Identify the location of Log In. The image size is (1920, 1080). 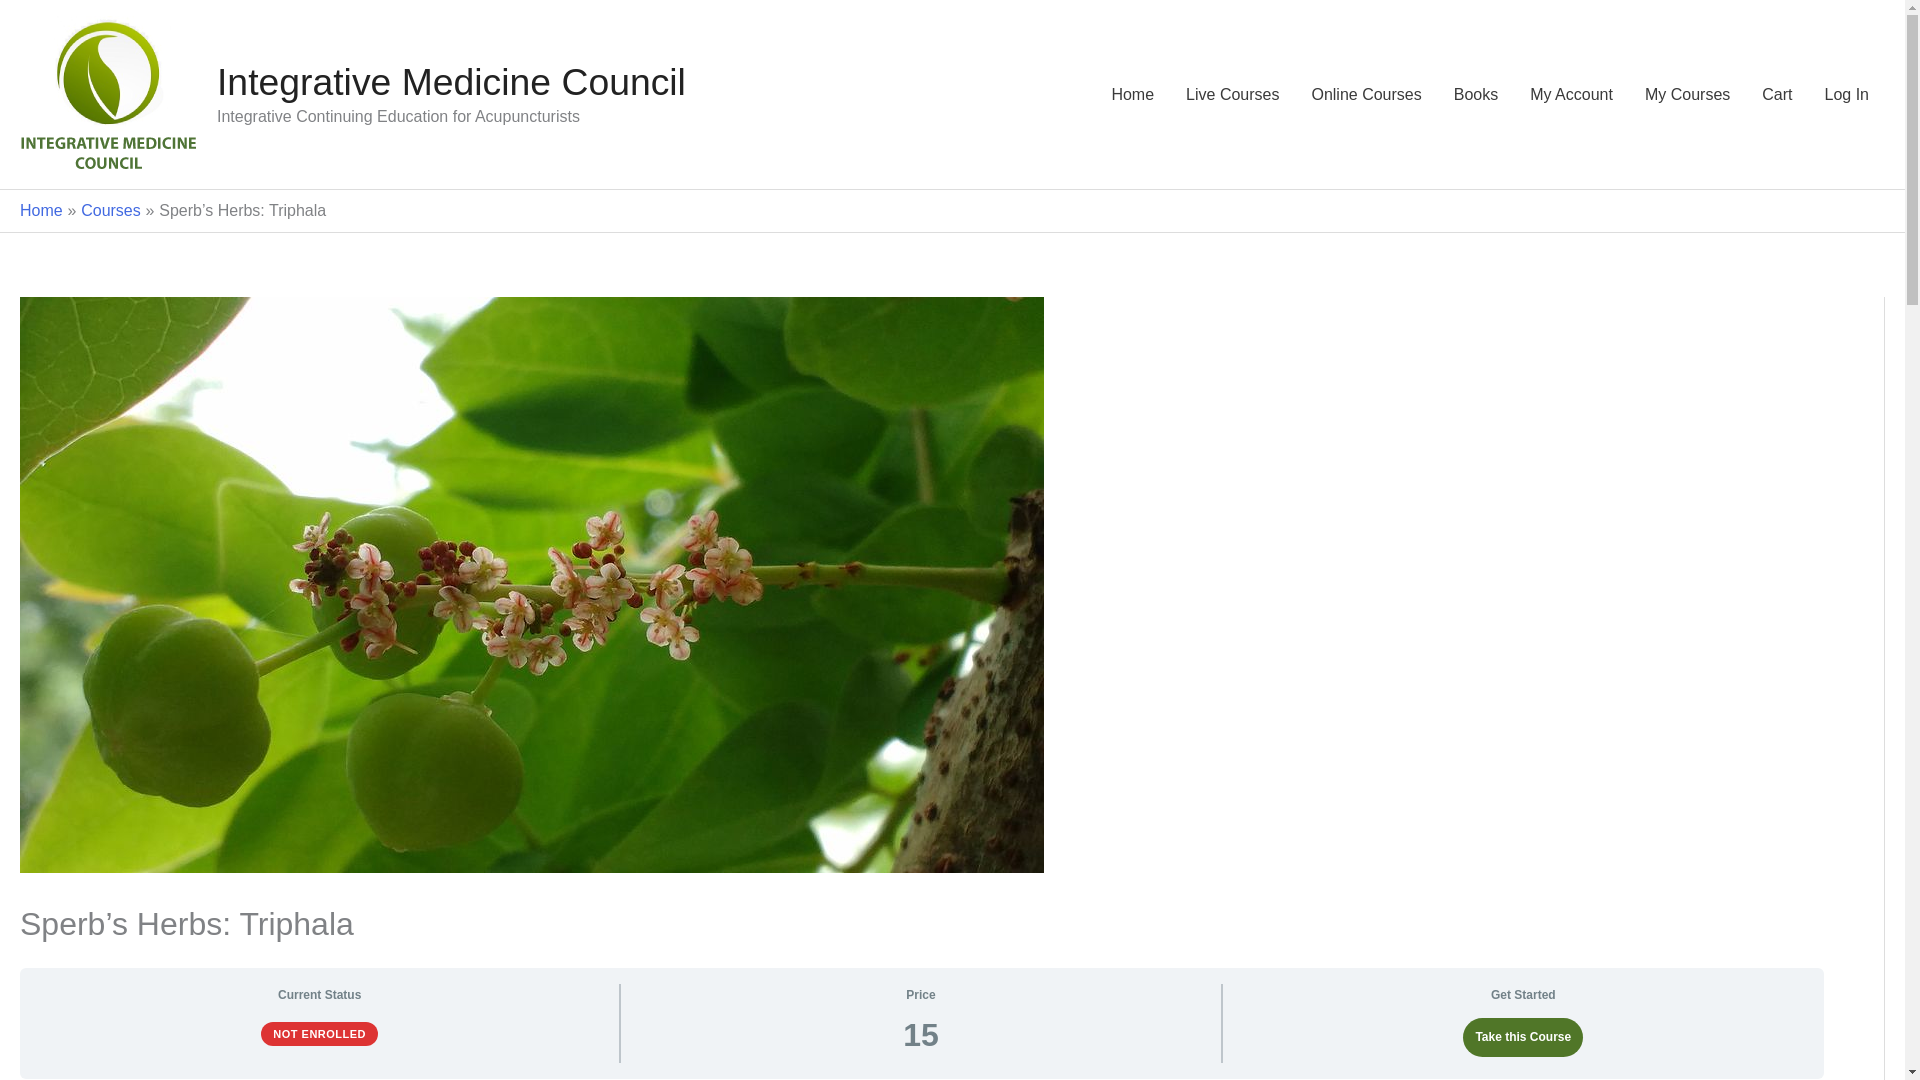
(1846, 94).